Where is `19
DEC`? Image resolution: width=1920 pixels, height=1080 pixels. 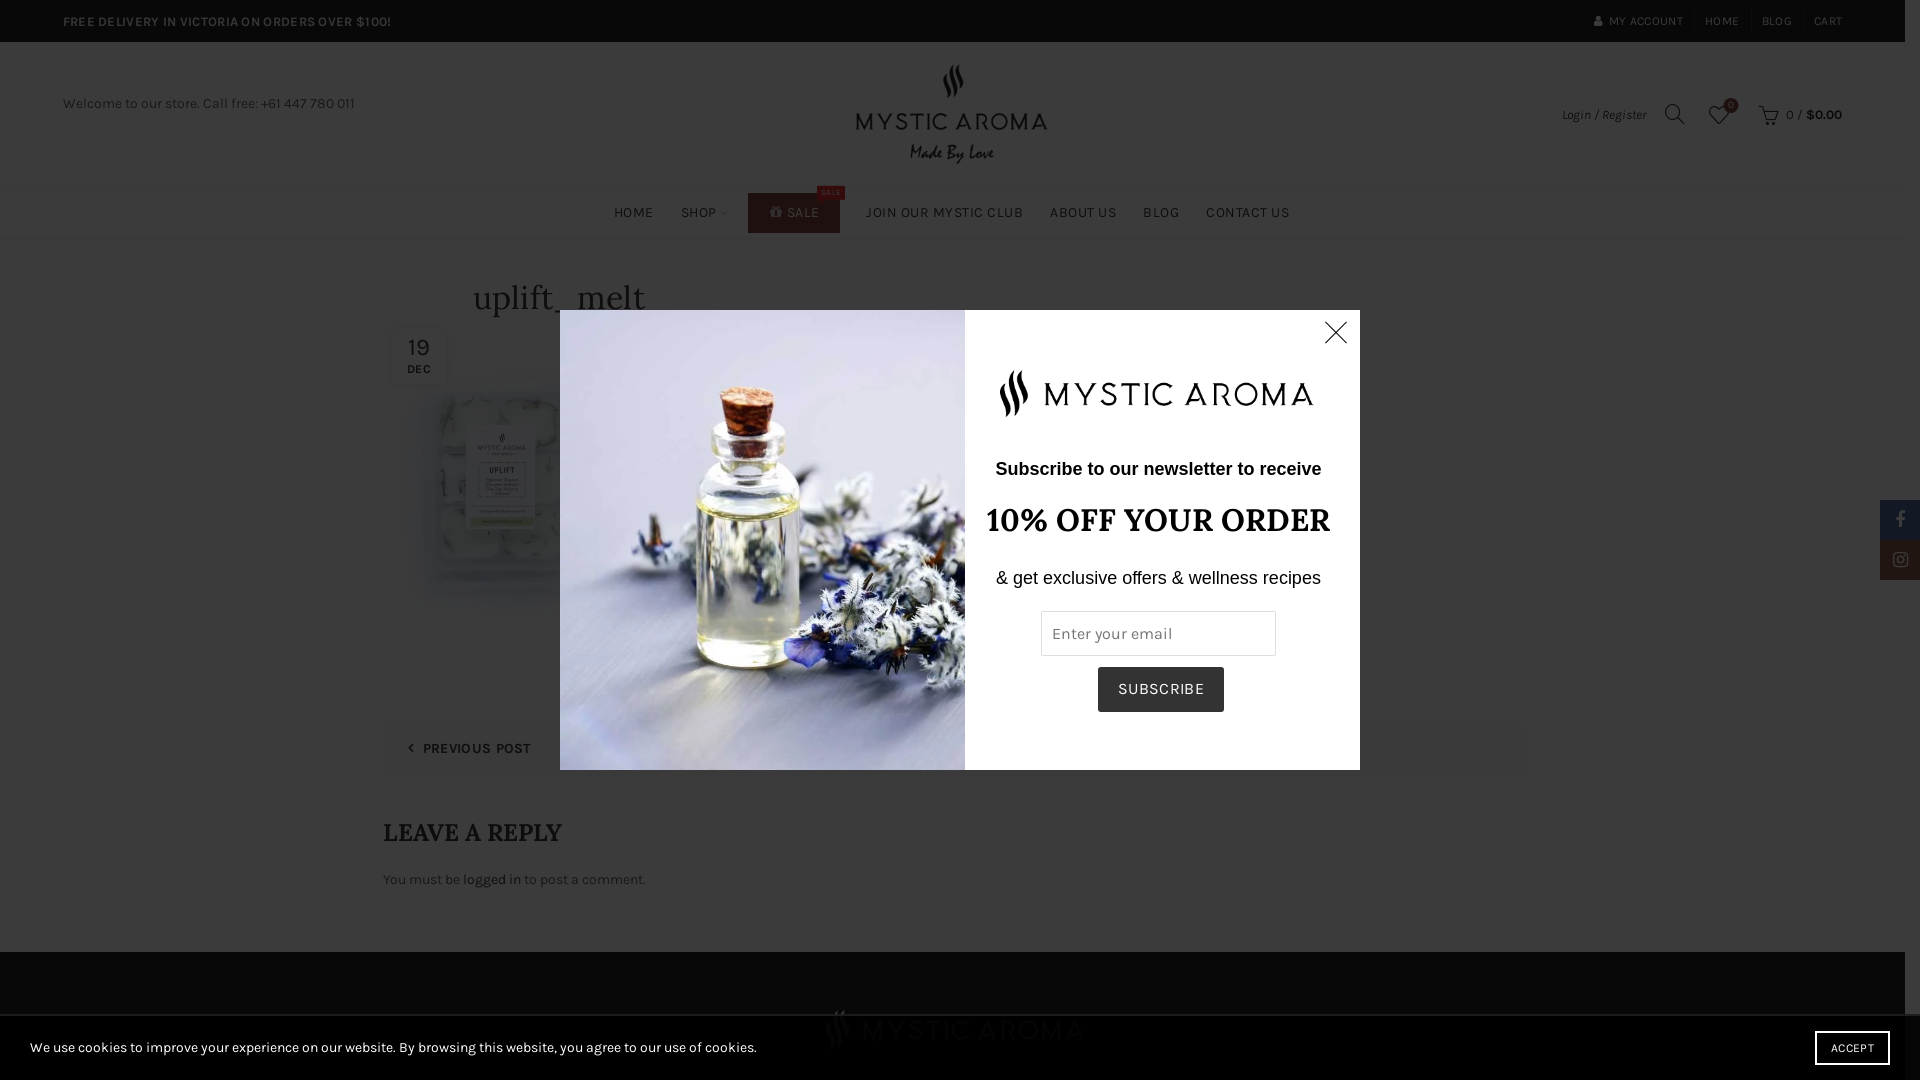
19
DEC is located at coordinates (418, 356).